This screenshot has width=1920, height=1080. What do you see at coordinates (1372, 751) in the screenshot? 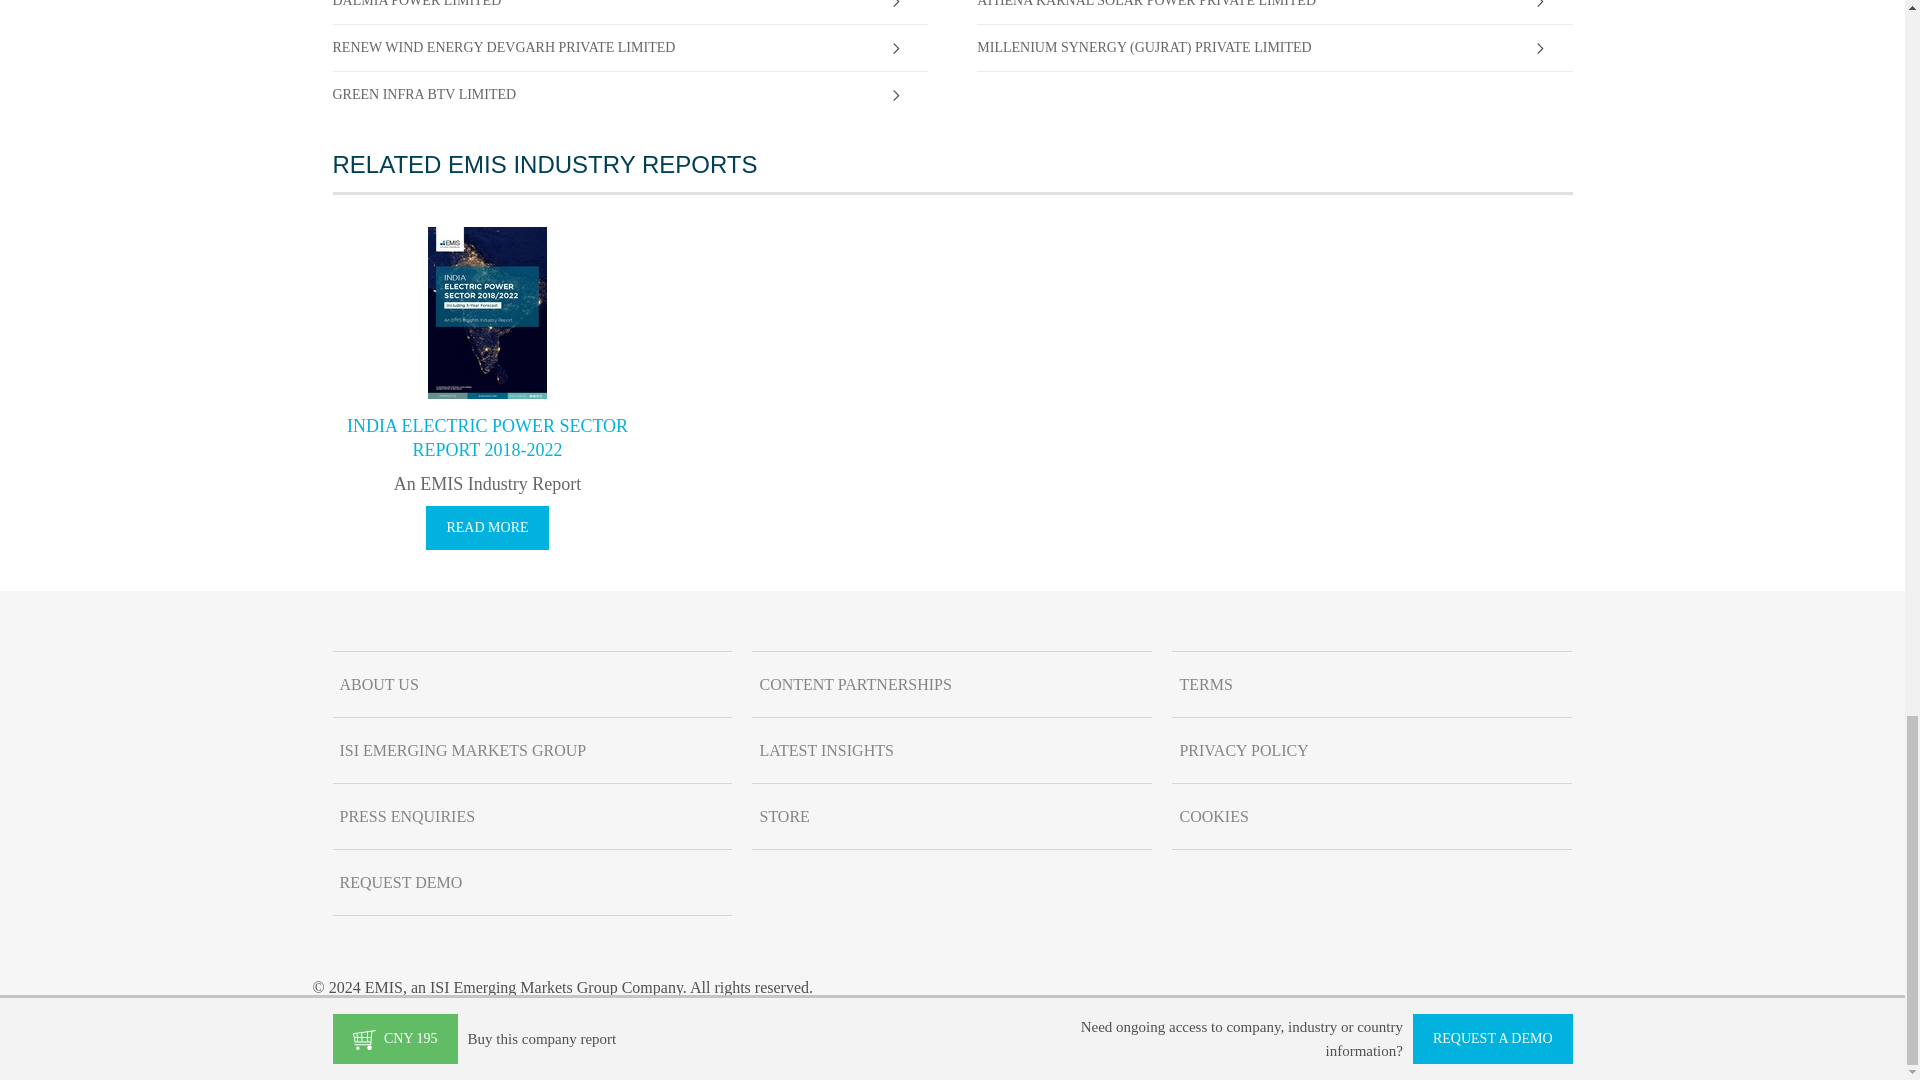
I see `Privacy Policy` at bounding box center [1372, 751].